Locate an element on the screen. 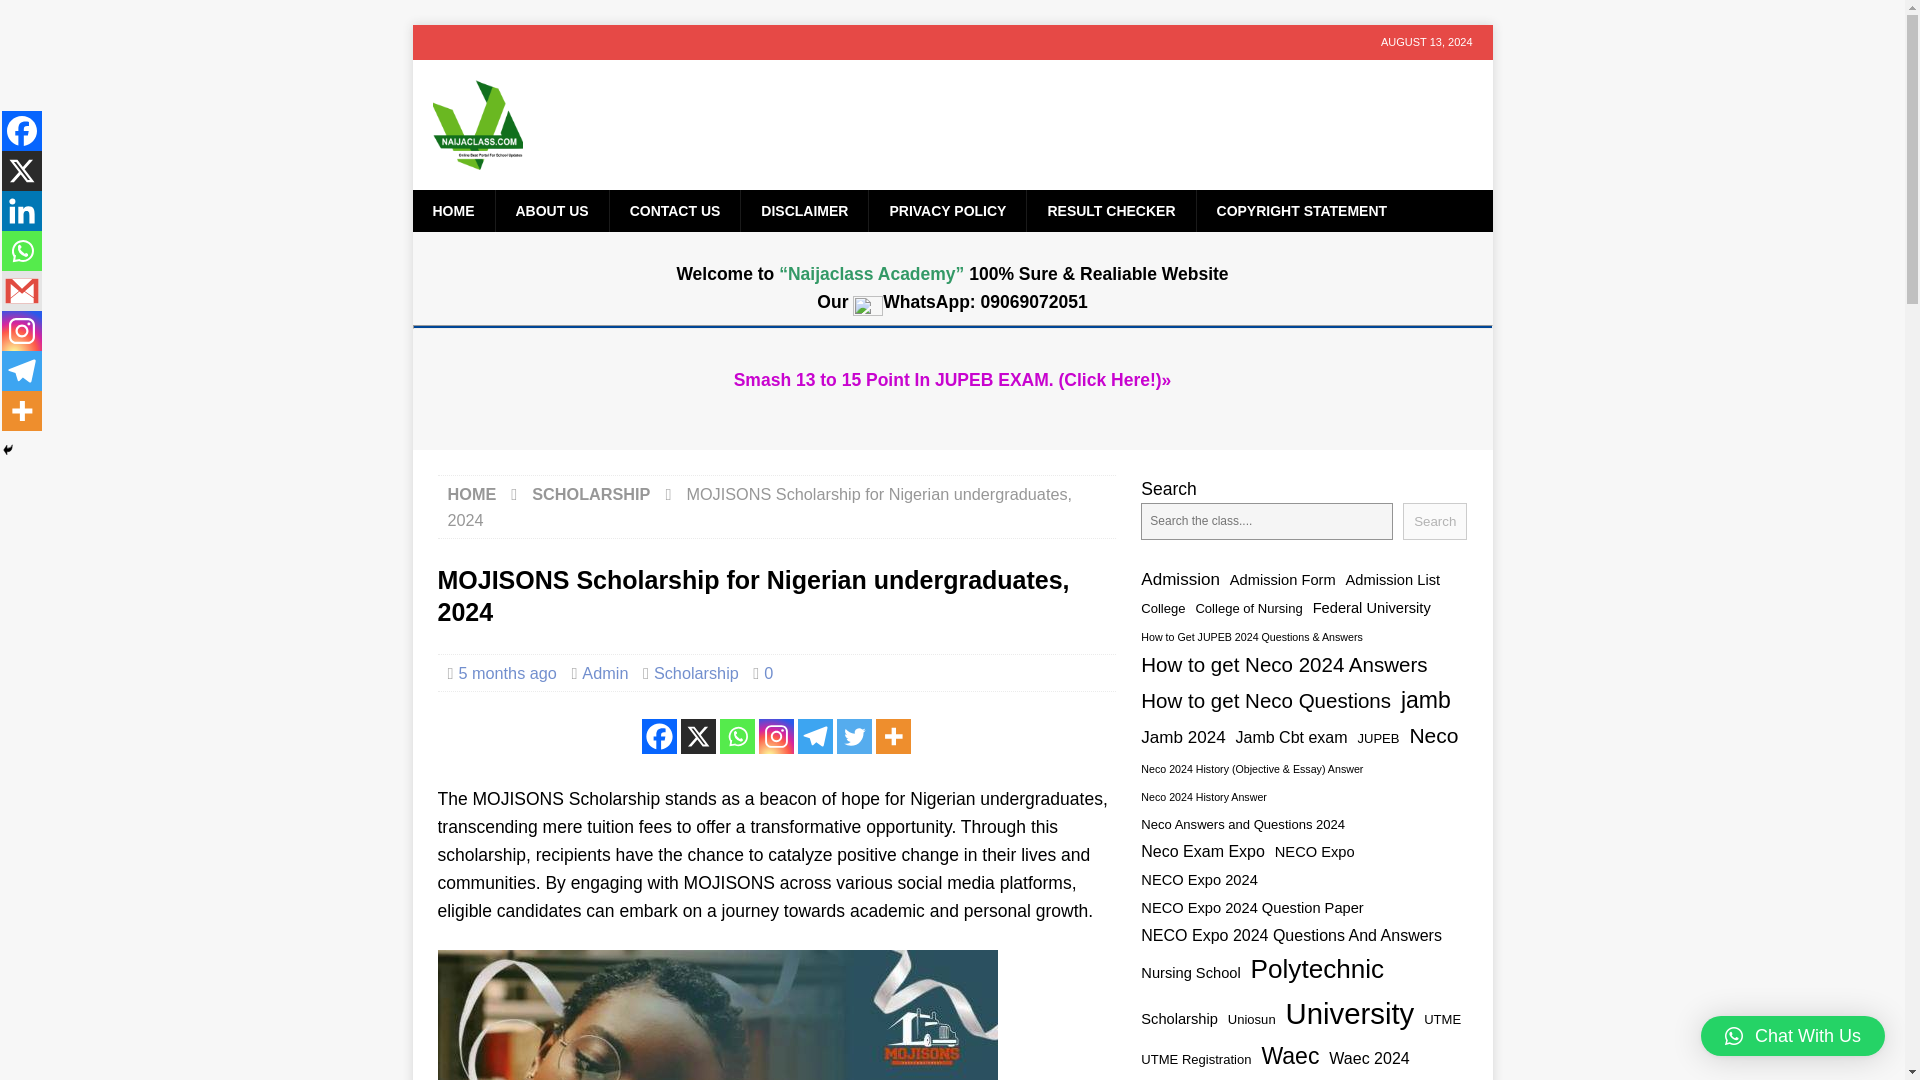 This screenshot has width=1920, height=1080. Telegram is located at coordinates (816, 736).